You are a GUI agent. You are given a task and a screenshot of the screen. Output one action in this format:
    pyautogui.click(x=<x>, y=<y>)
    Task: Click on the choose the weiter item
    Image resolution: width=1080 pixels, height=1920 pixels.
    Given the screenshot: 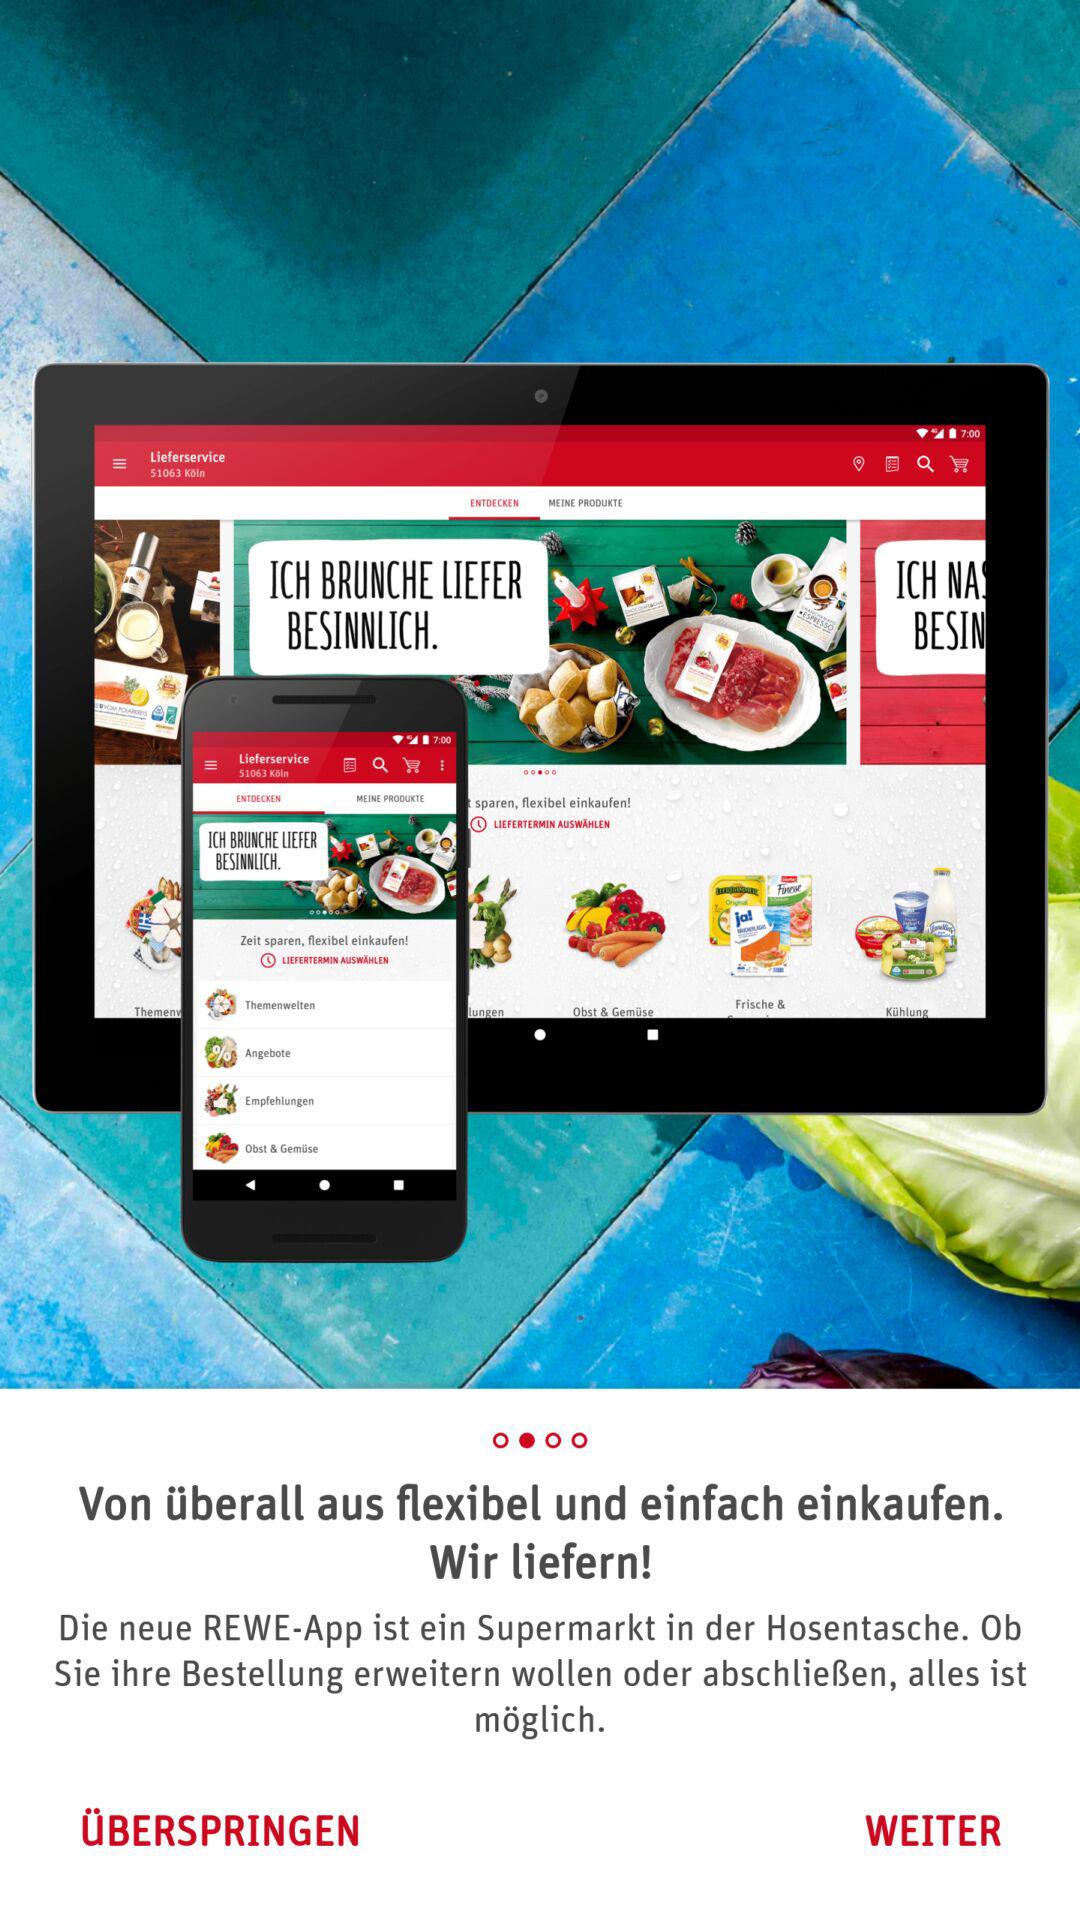 What is the action you would take?
    pyautogui.click(x=932, y=1830)
    